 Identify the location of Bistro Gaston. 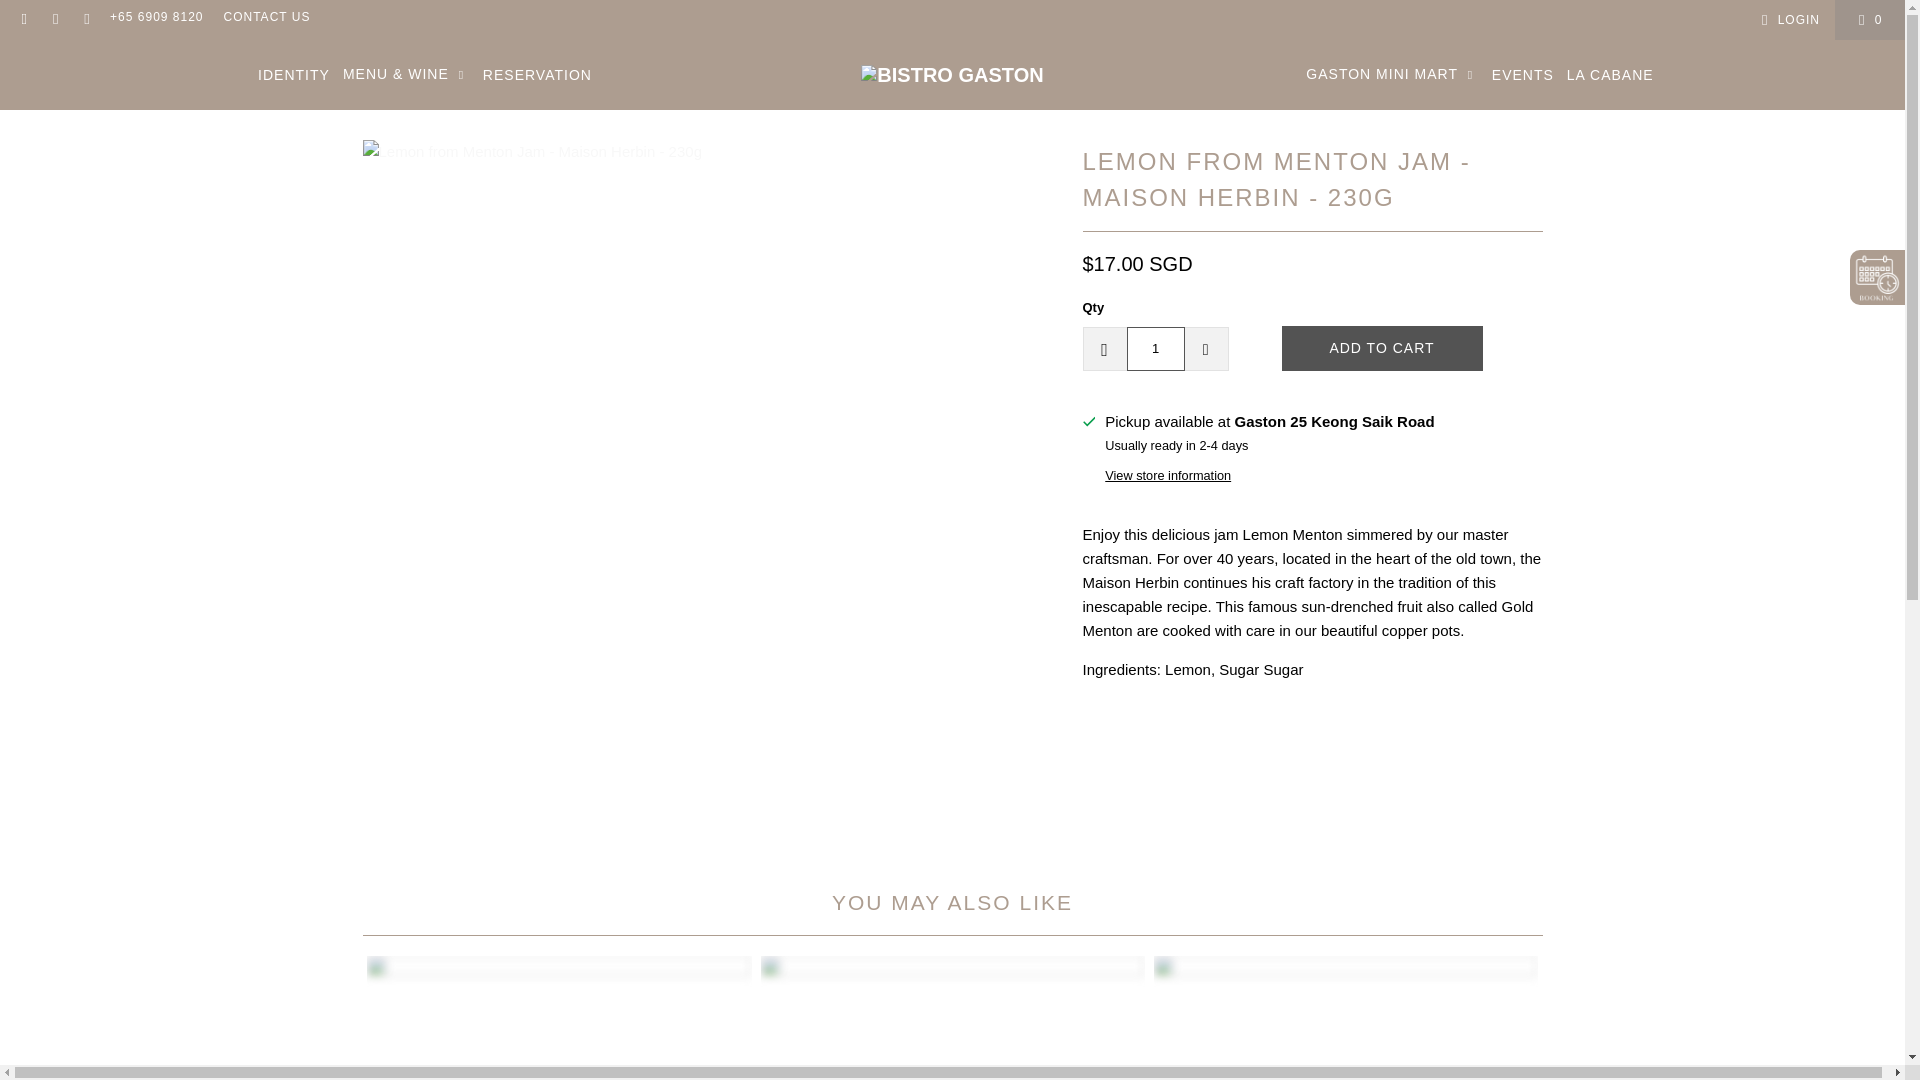
(951, 74).